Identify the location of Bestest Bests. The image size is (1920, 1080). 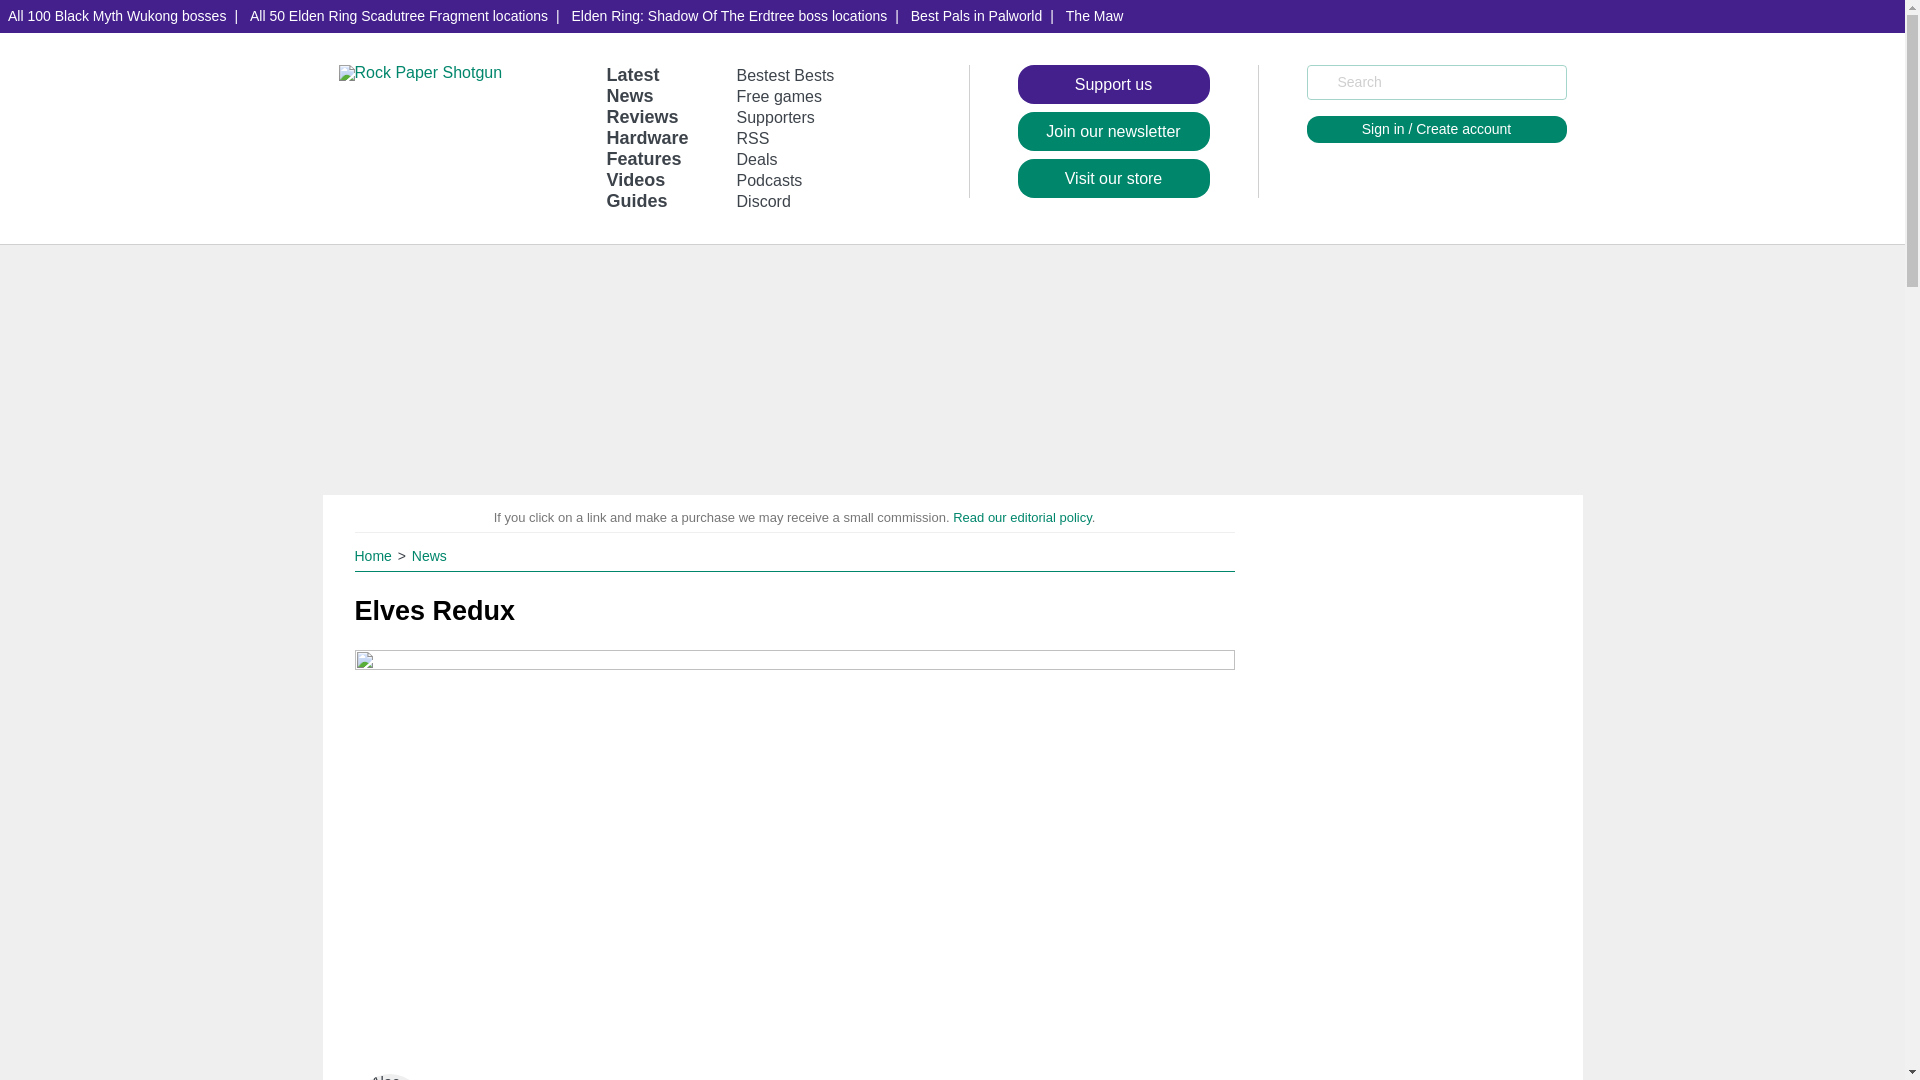
(786, 75).